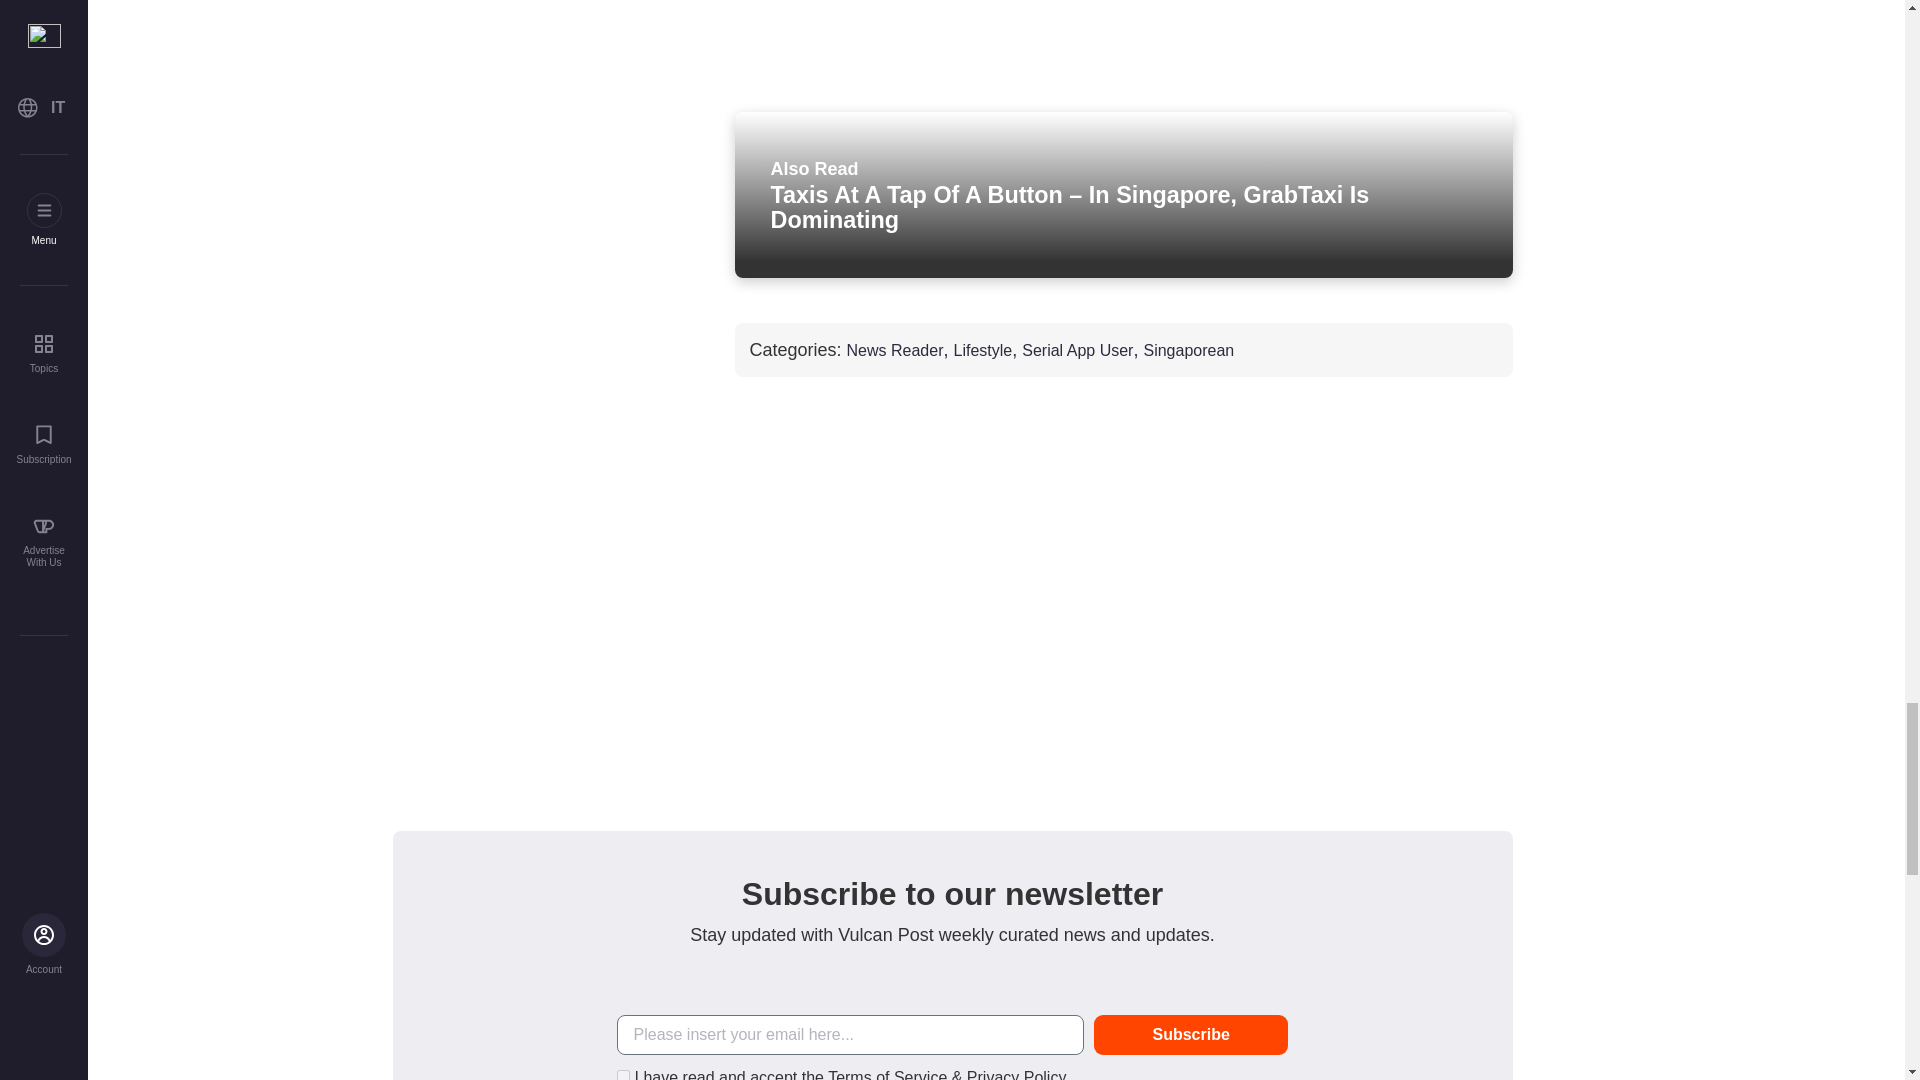 Image resolution: width=1920 pixels, height=1080 pixels. I want to click on Serial App User, so click(1076, 350).